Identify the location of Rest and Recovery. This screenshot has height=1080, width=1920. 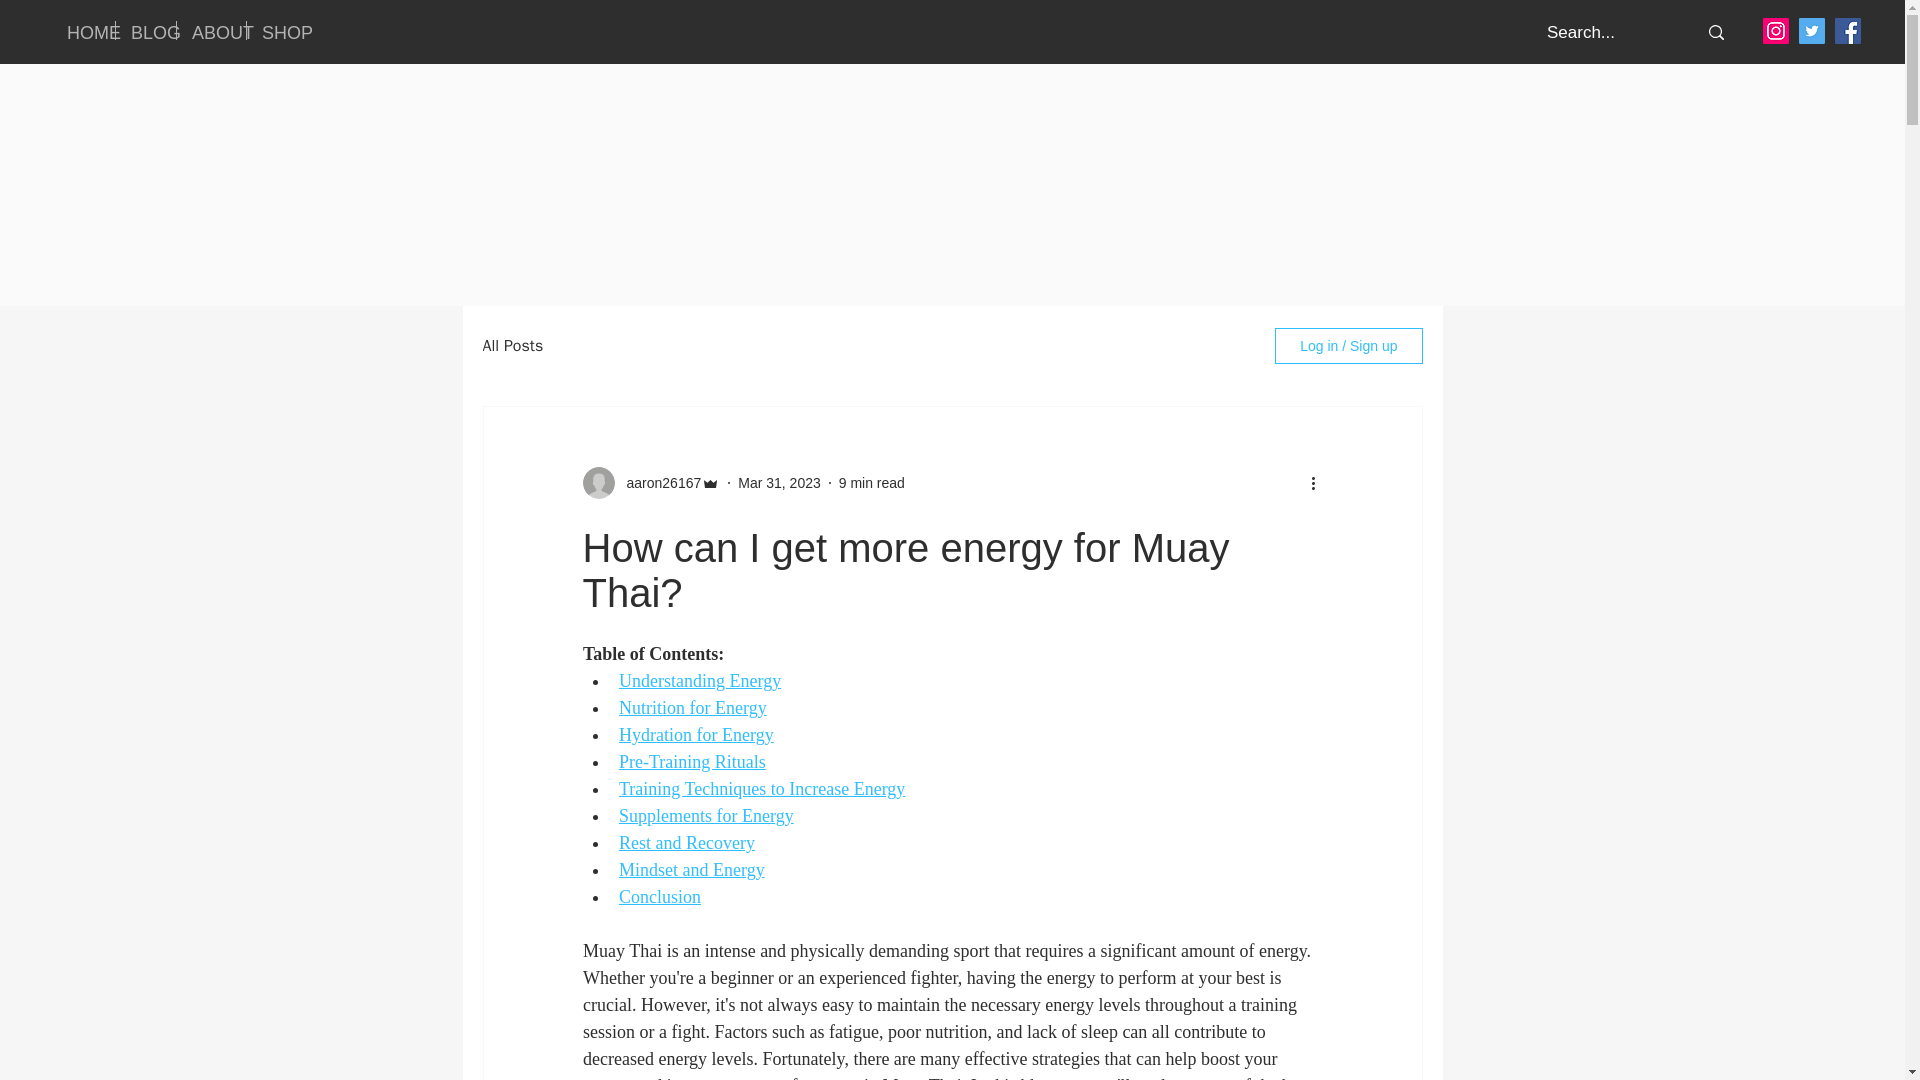
(686, 842).